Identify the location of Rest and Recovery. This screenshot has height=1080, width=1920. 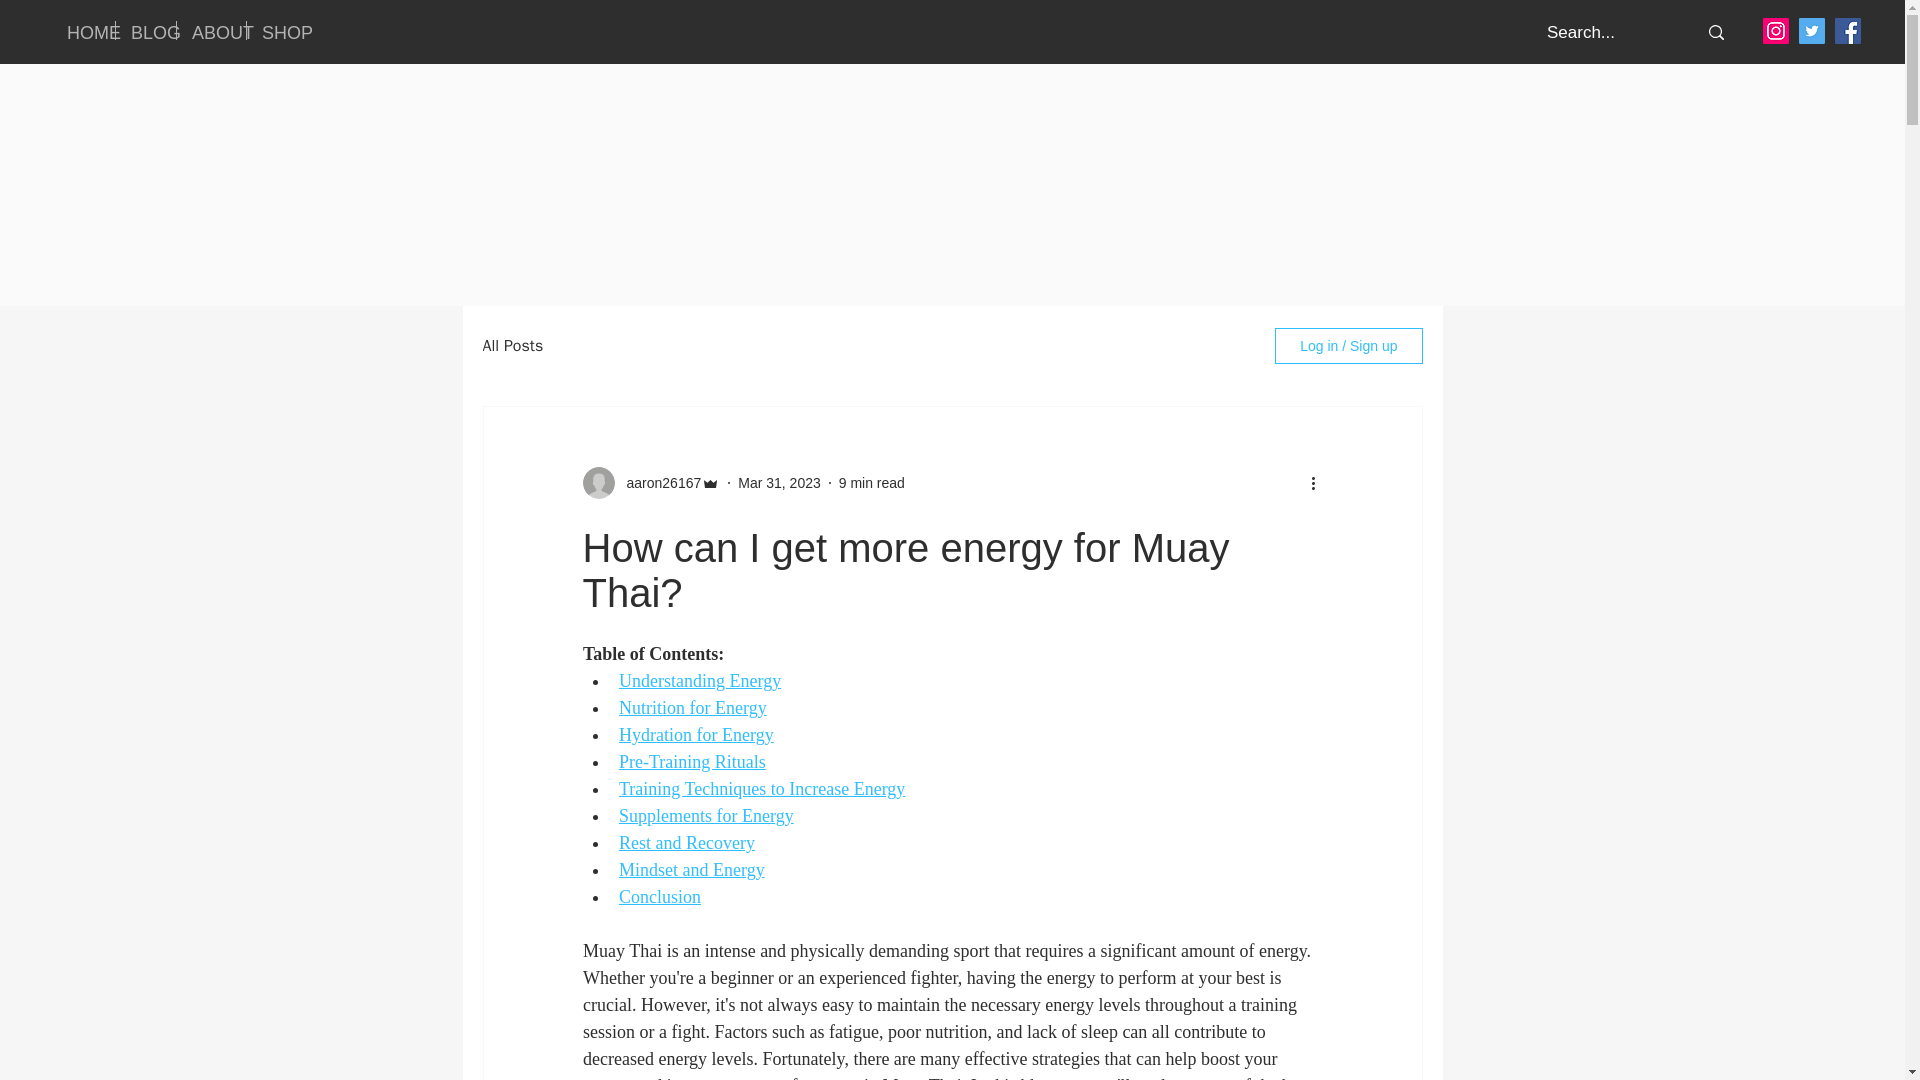
(686, 842).